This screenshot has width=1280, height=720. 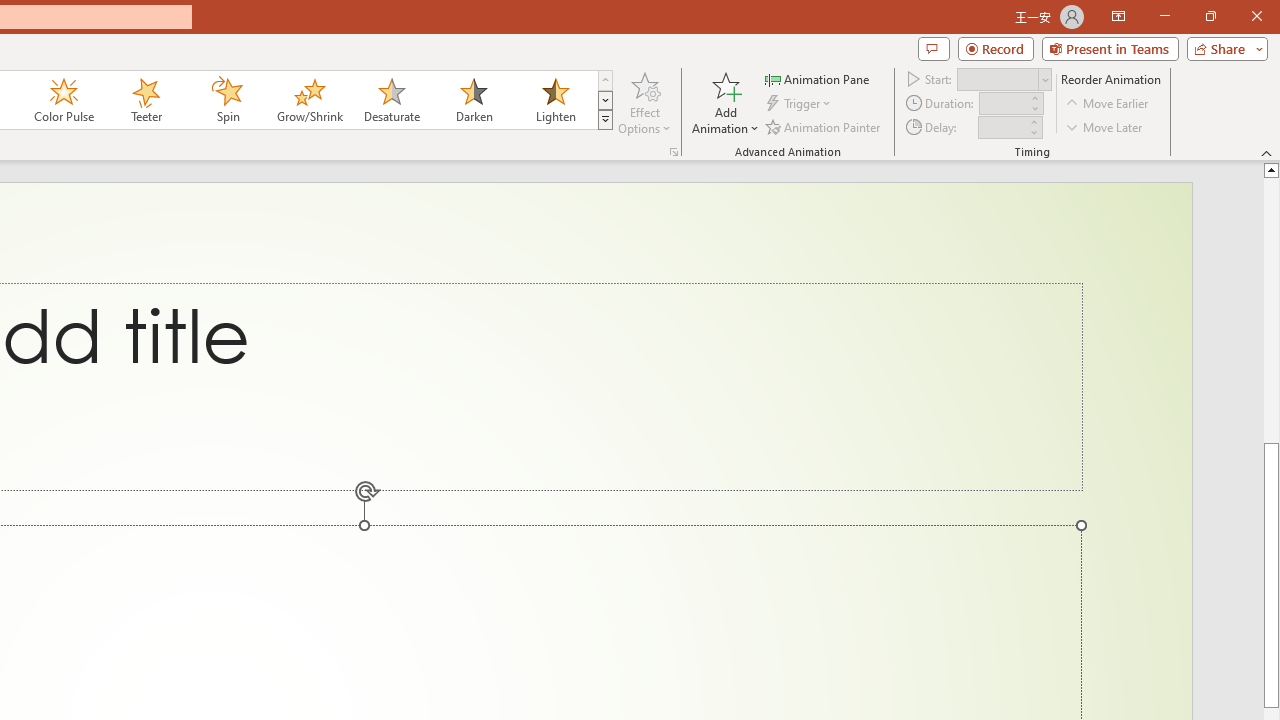 I want to click on Animation Duration, so click(x=1003, y=104).